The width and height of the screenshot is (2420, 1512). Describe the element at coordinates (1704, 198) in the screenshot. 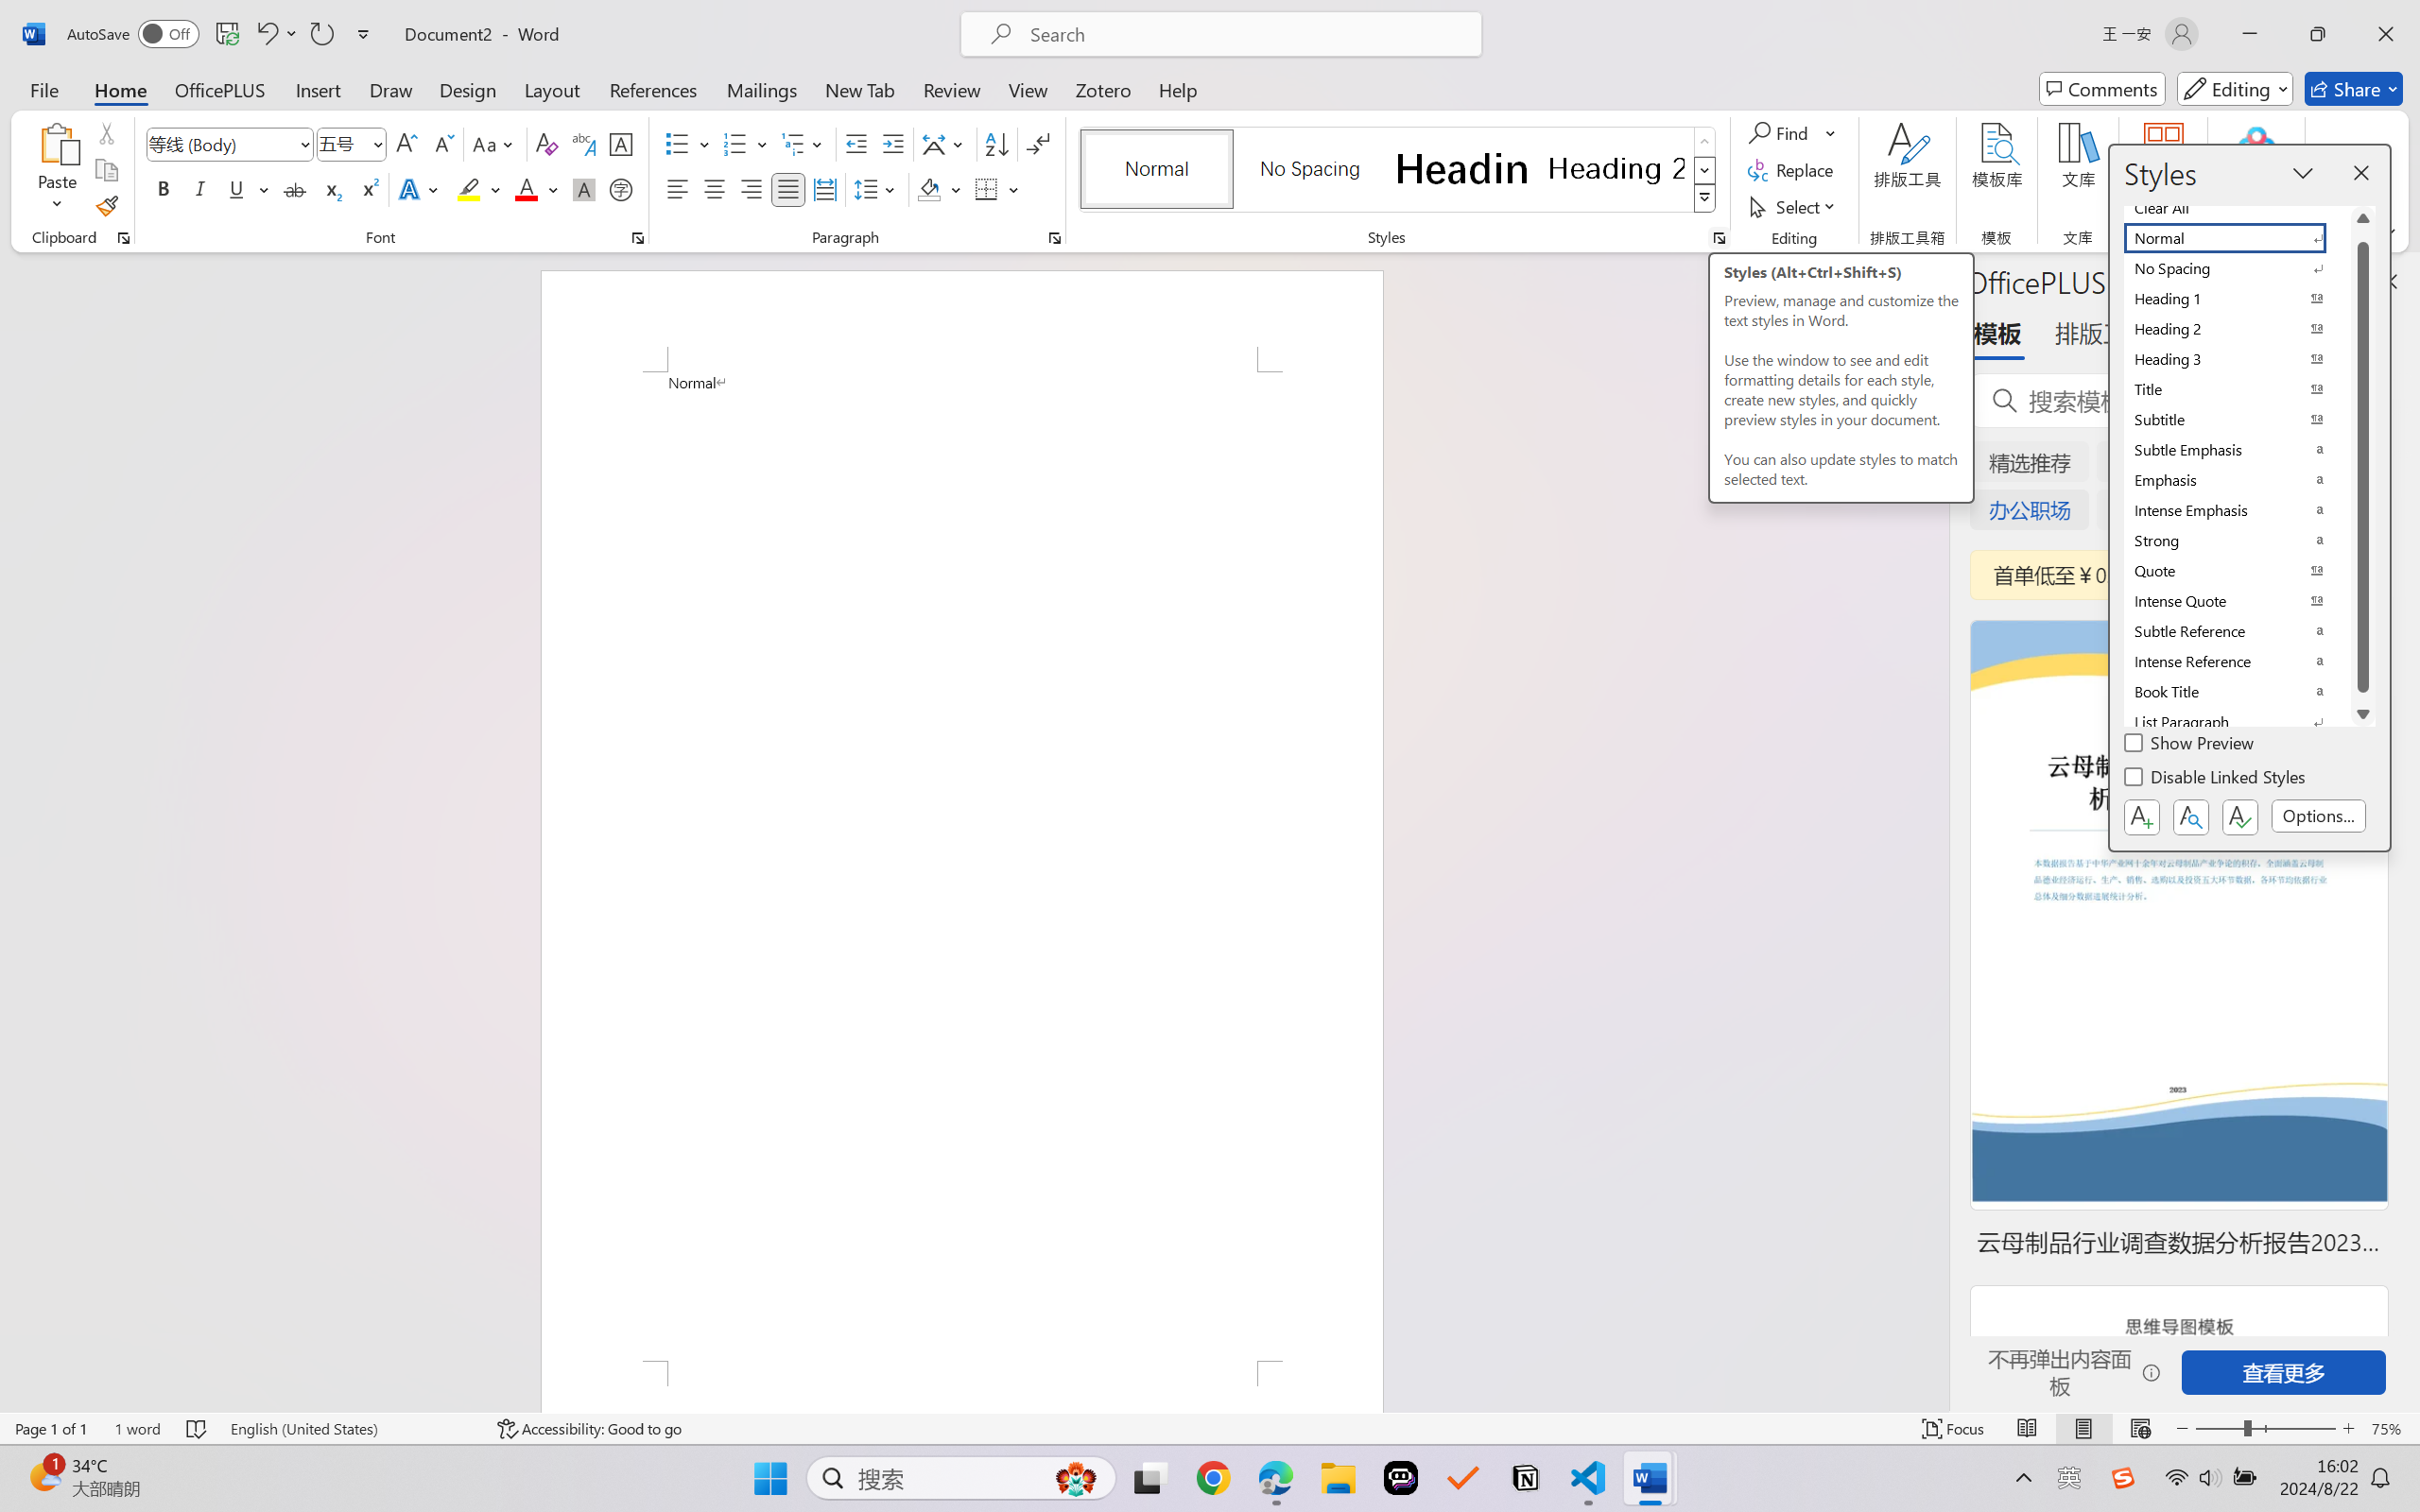

I see `Class: NetUIImage` at that location.